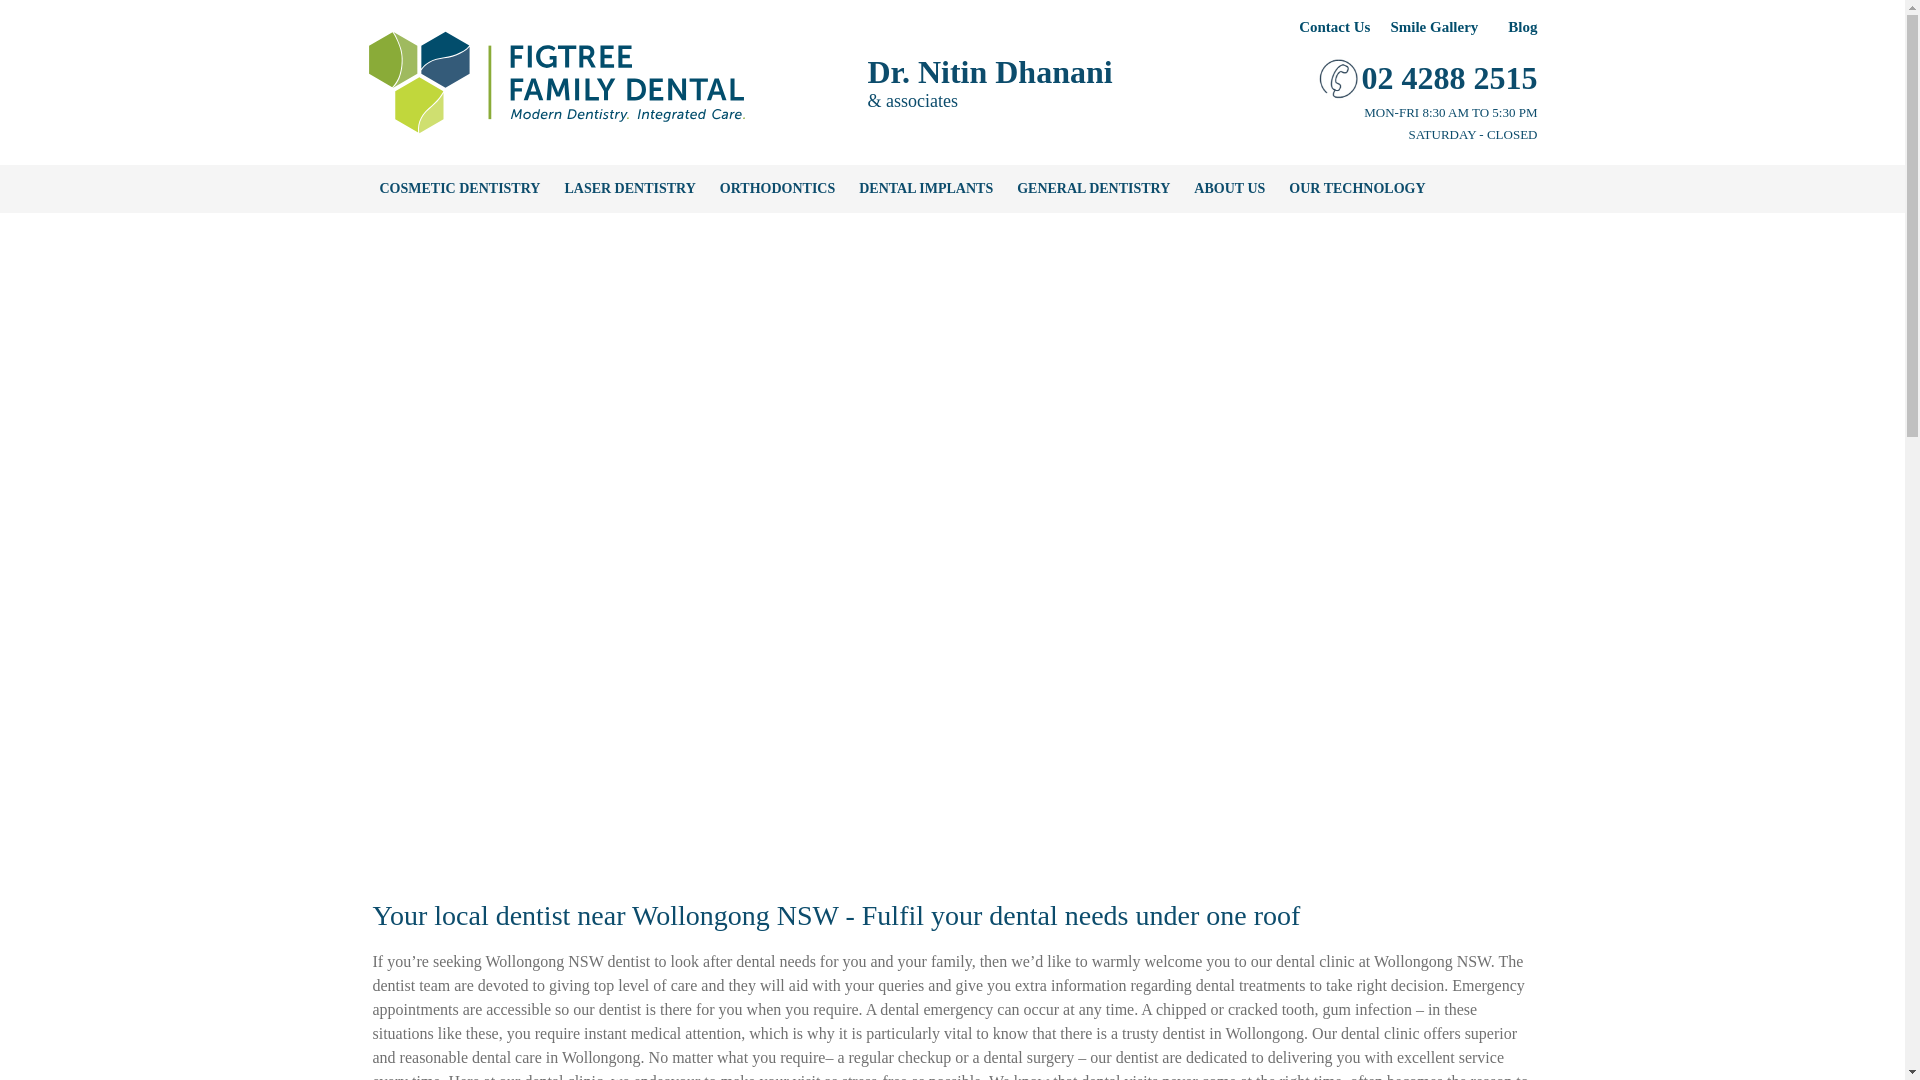  What do you see at coordinates (460, 189) in the screenshot?
I see `COSMETIC DENTISTRY` at bounding box center [460, 189].